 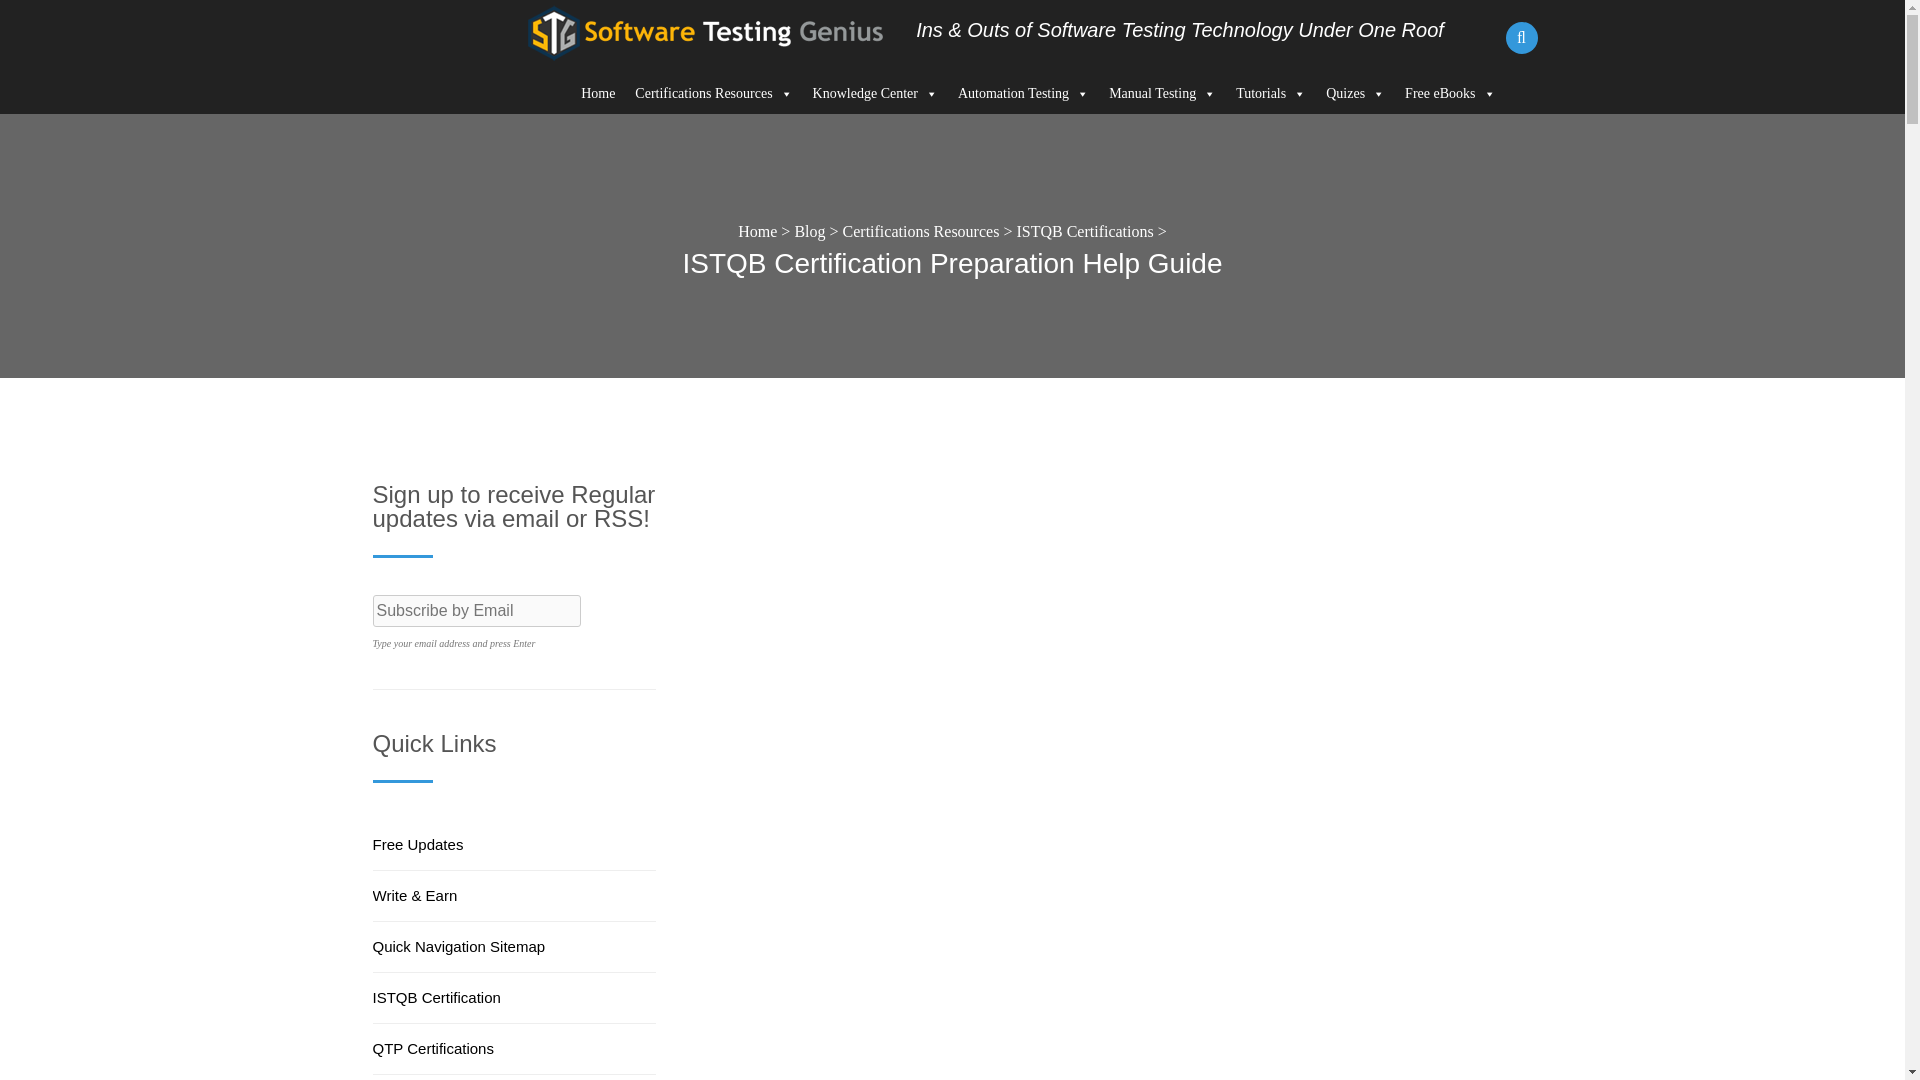 I want to click on Go to the ISTQB Certifications category archives., so click(x=1084, y=230).